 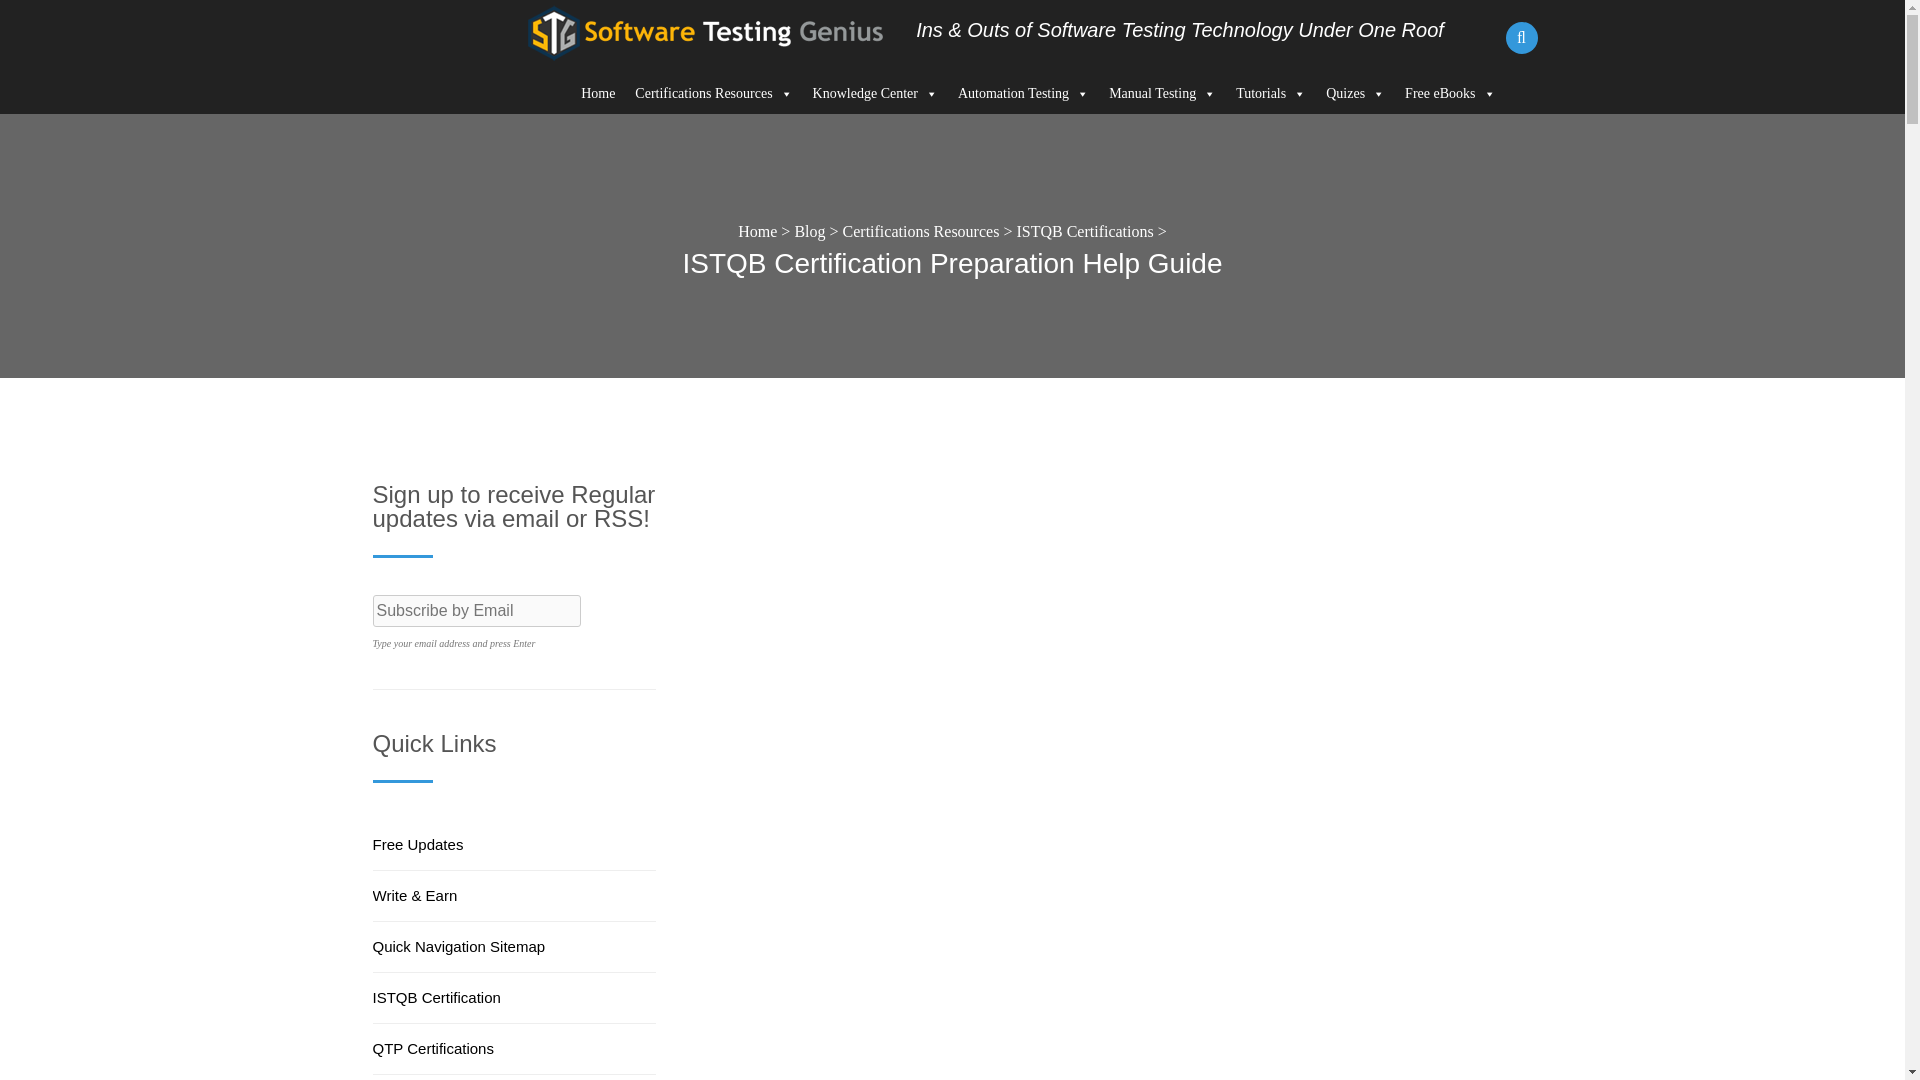 I want to click on Go to the ISTQB Certifications category archives., so click(x=1084, y=230).